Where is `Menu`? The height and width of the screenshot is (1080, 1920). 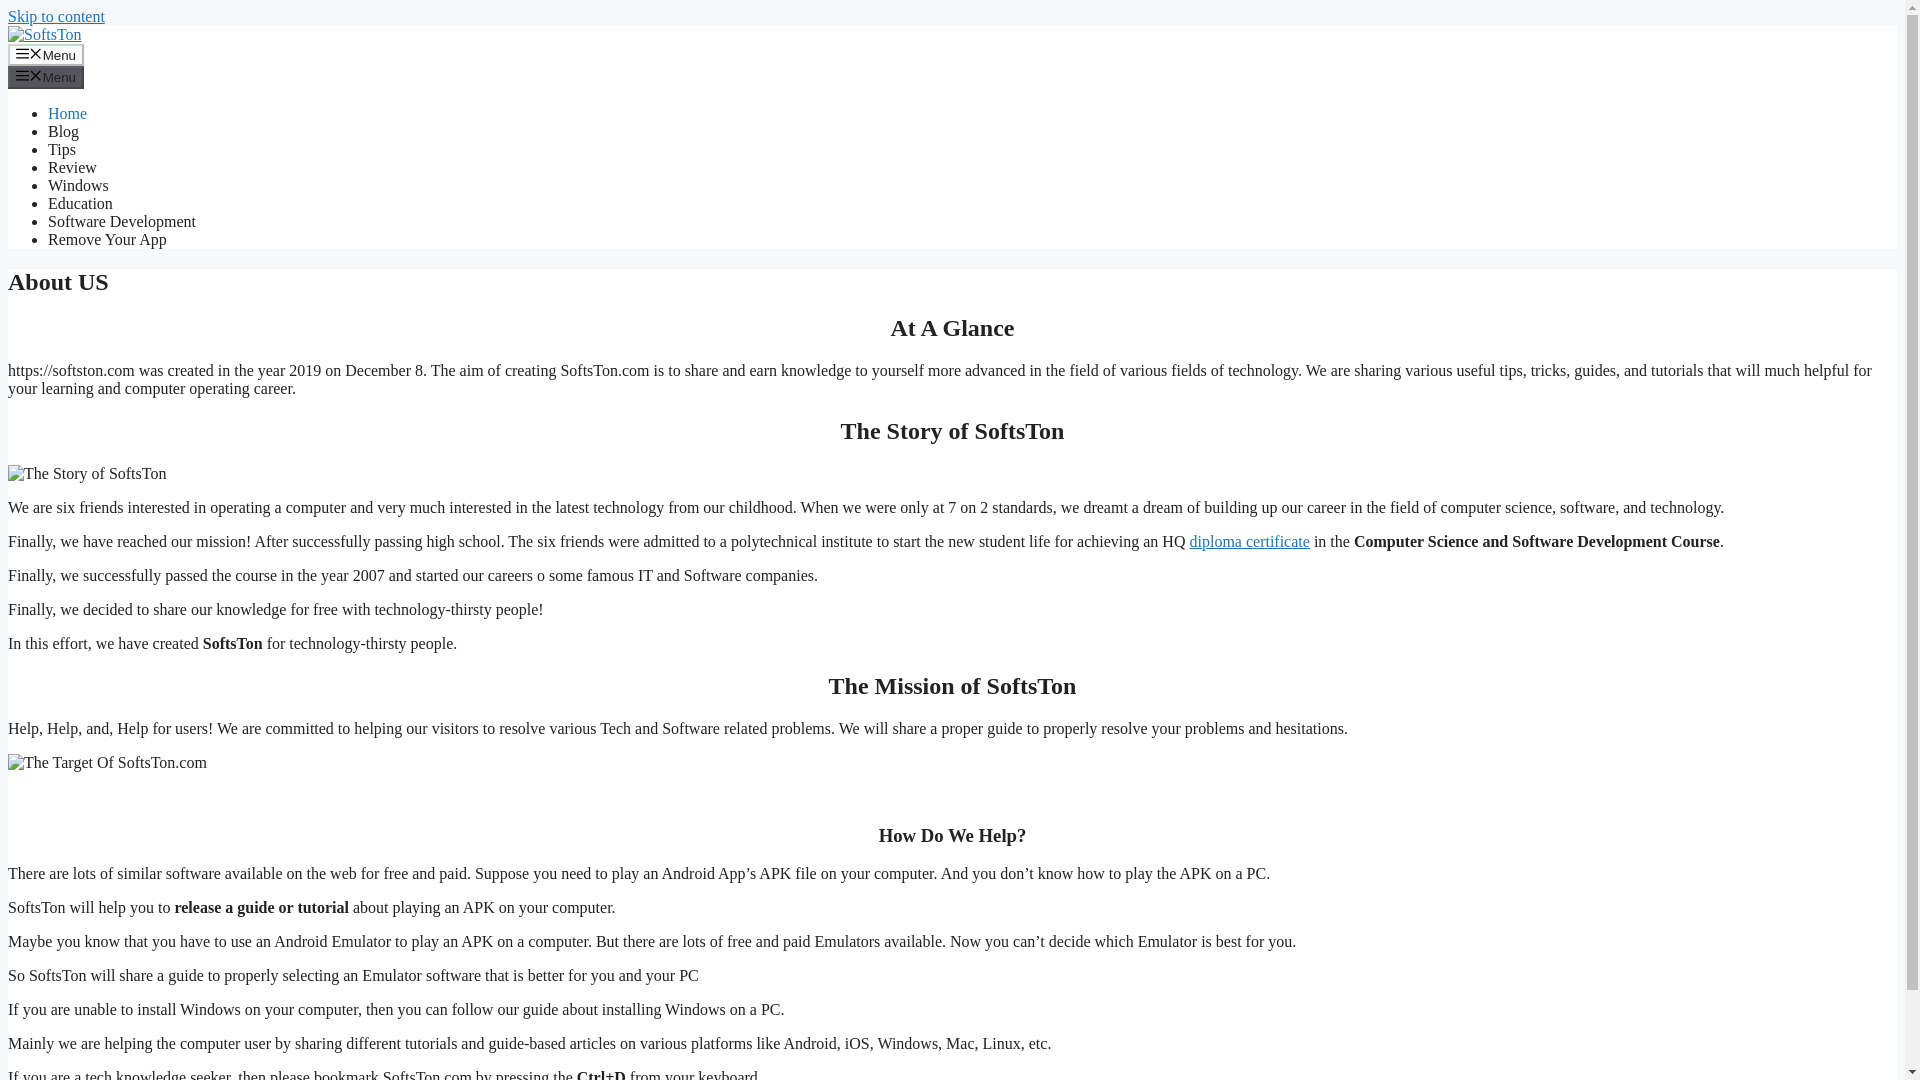
Menu is located at coordinates (46, 54).